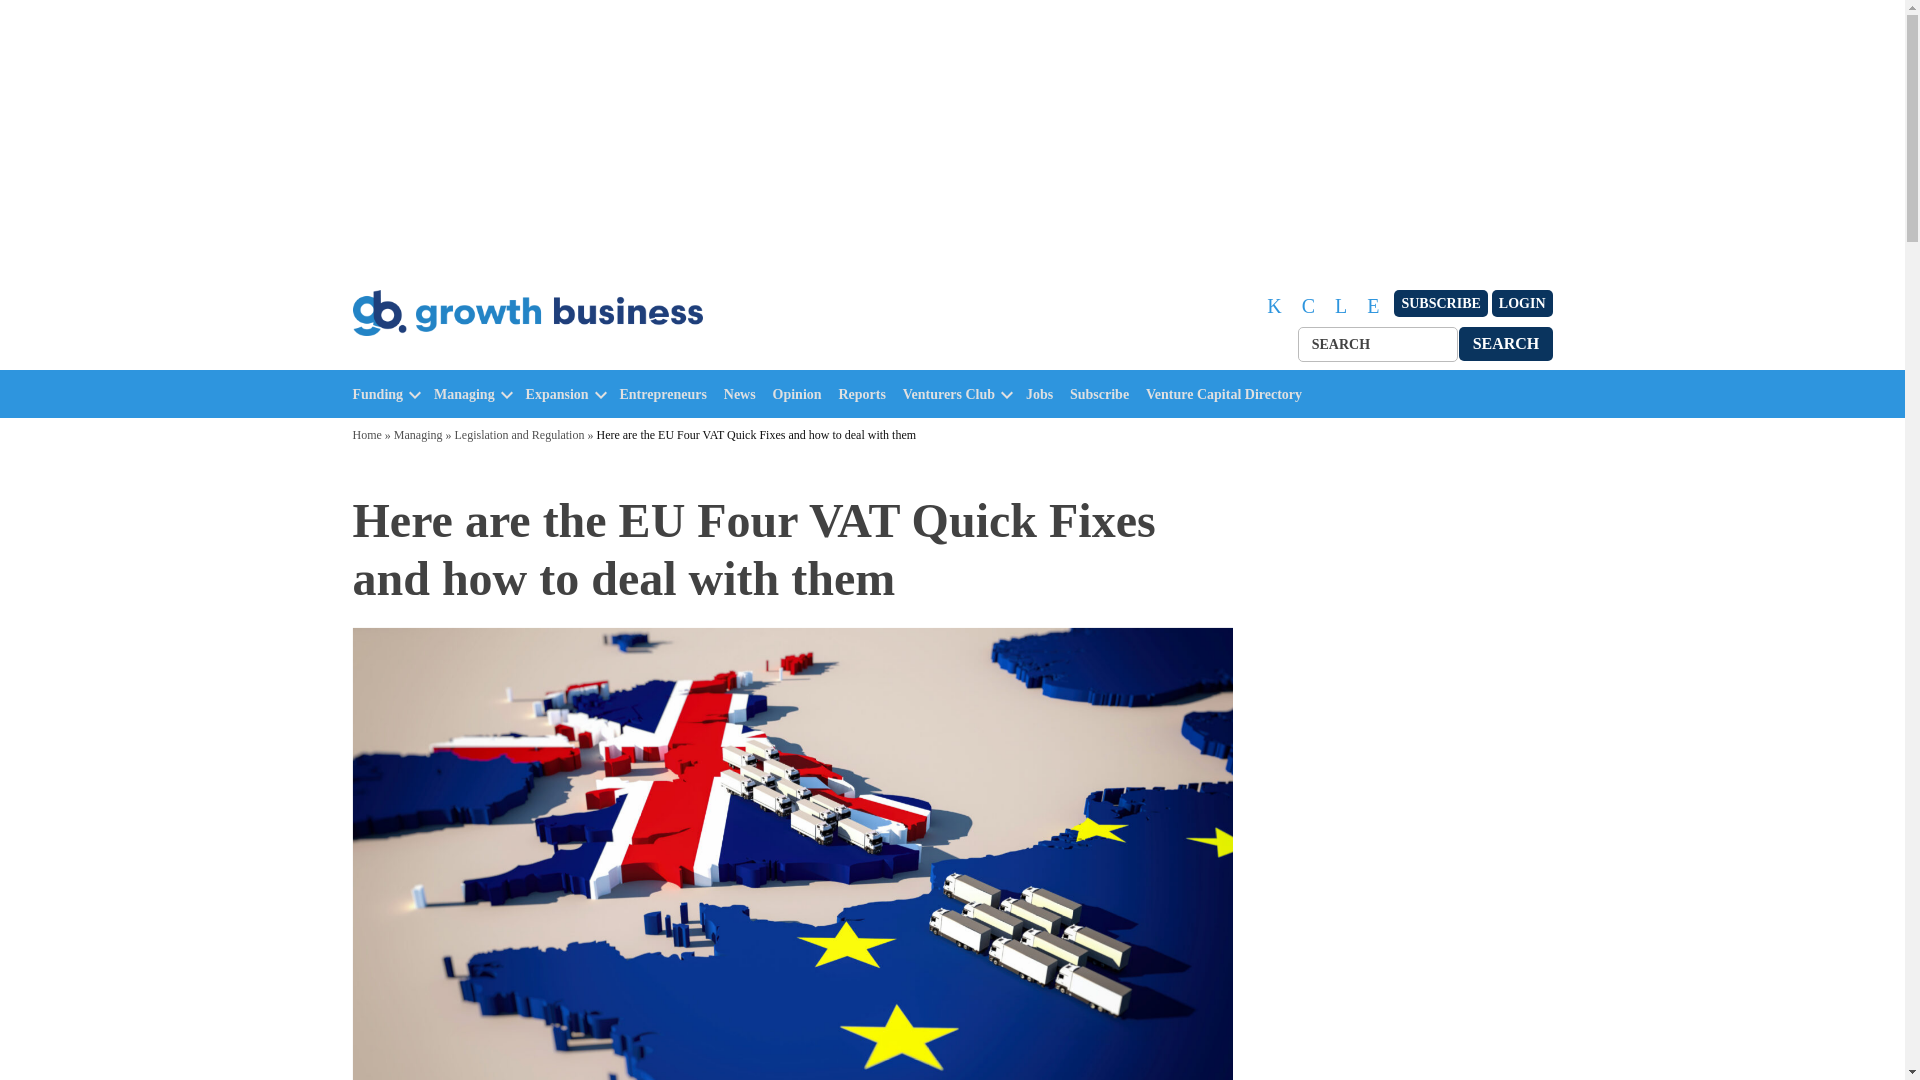 The image size is (1920, 1080). What do you see at coordinates (438, 358) in the screenshot?
I see `Growth Business` at bounding box center [438, 358].